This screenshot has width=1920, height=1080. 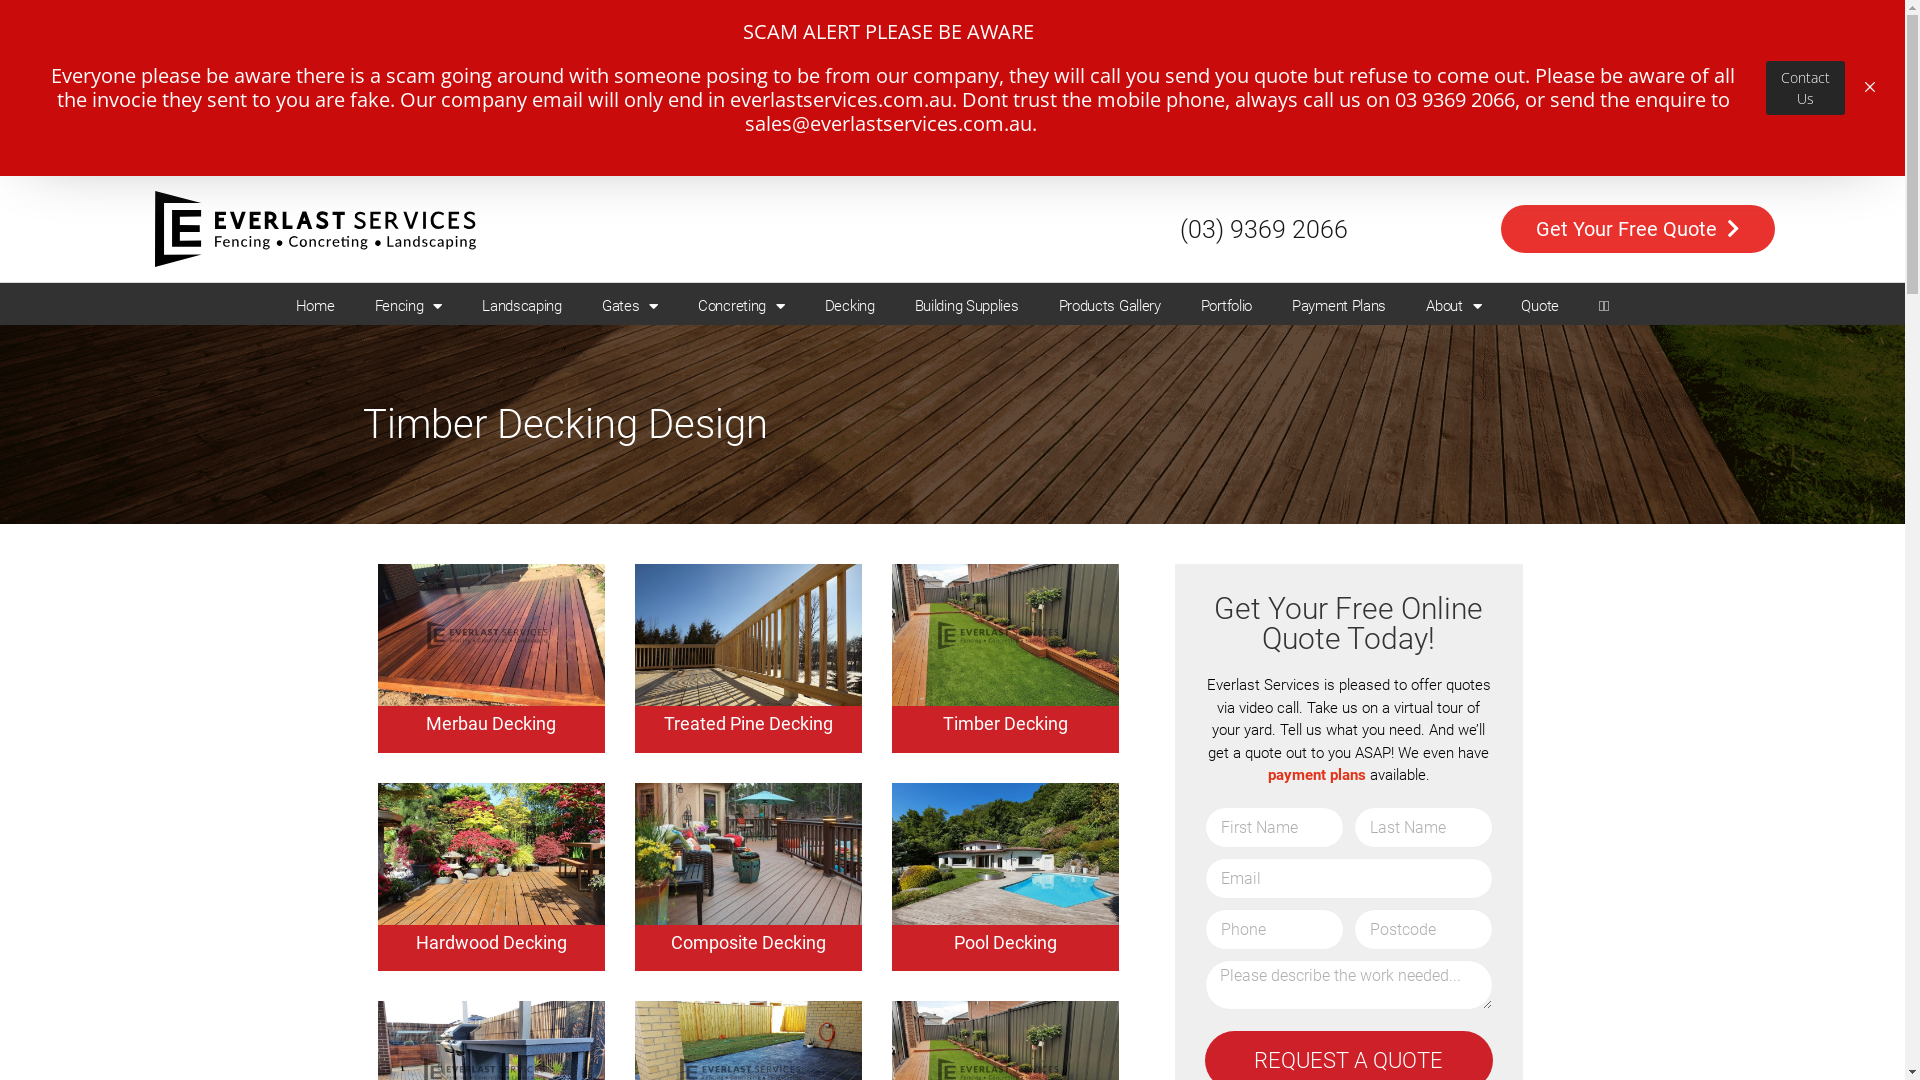 What do you see at coordinates (748, 984) in the screenshot?
I see `Decking Designs` at bounding box center [748, 984].